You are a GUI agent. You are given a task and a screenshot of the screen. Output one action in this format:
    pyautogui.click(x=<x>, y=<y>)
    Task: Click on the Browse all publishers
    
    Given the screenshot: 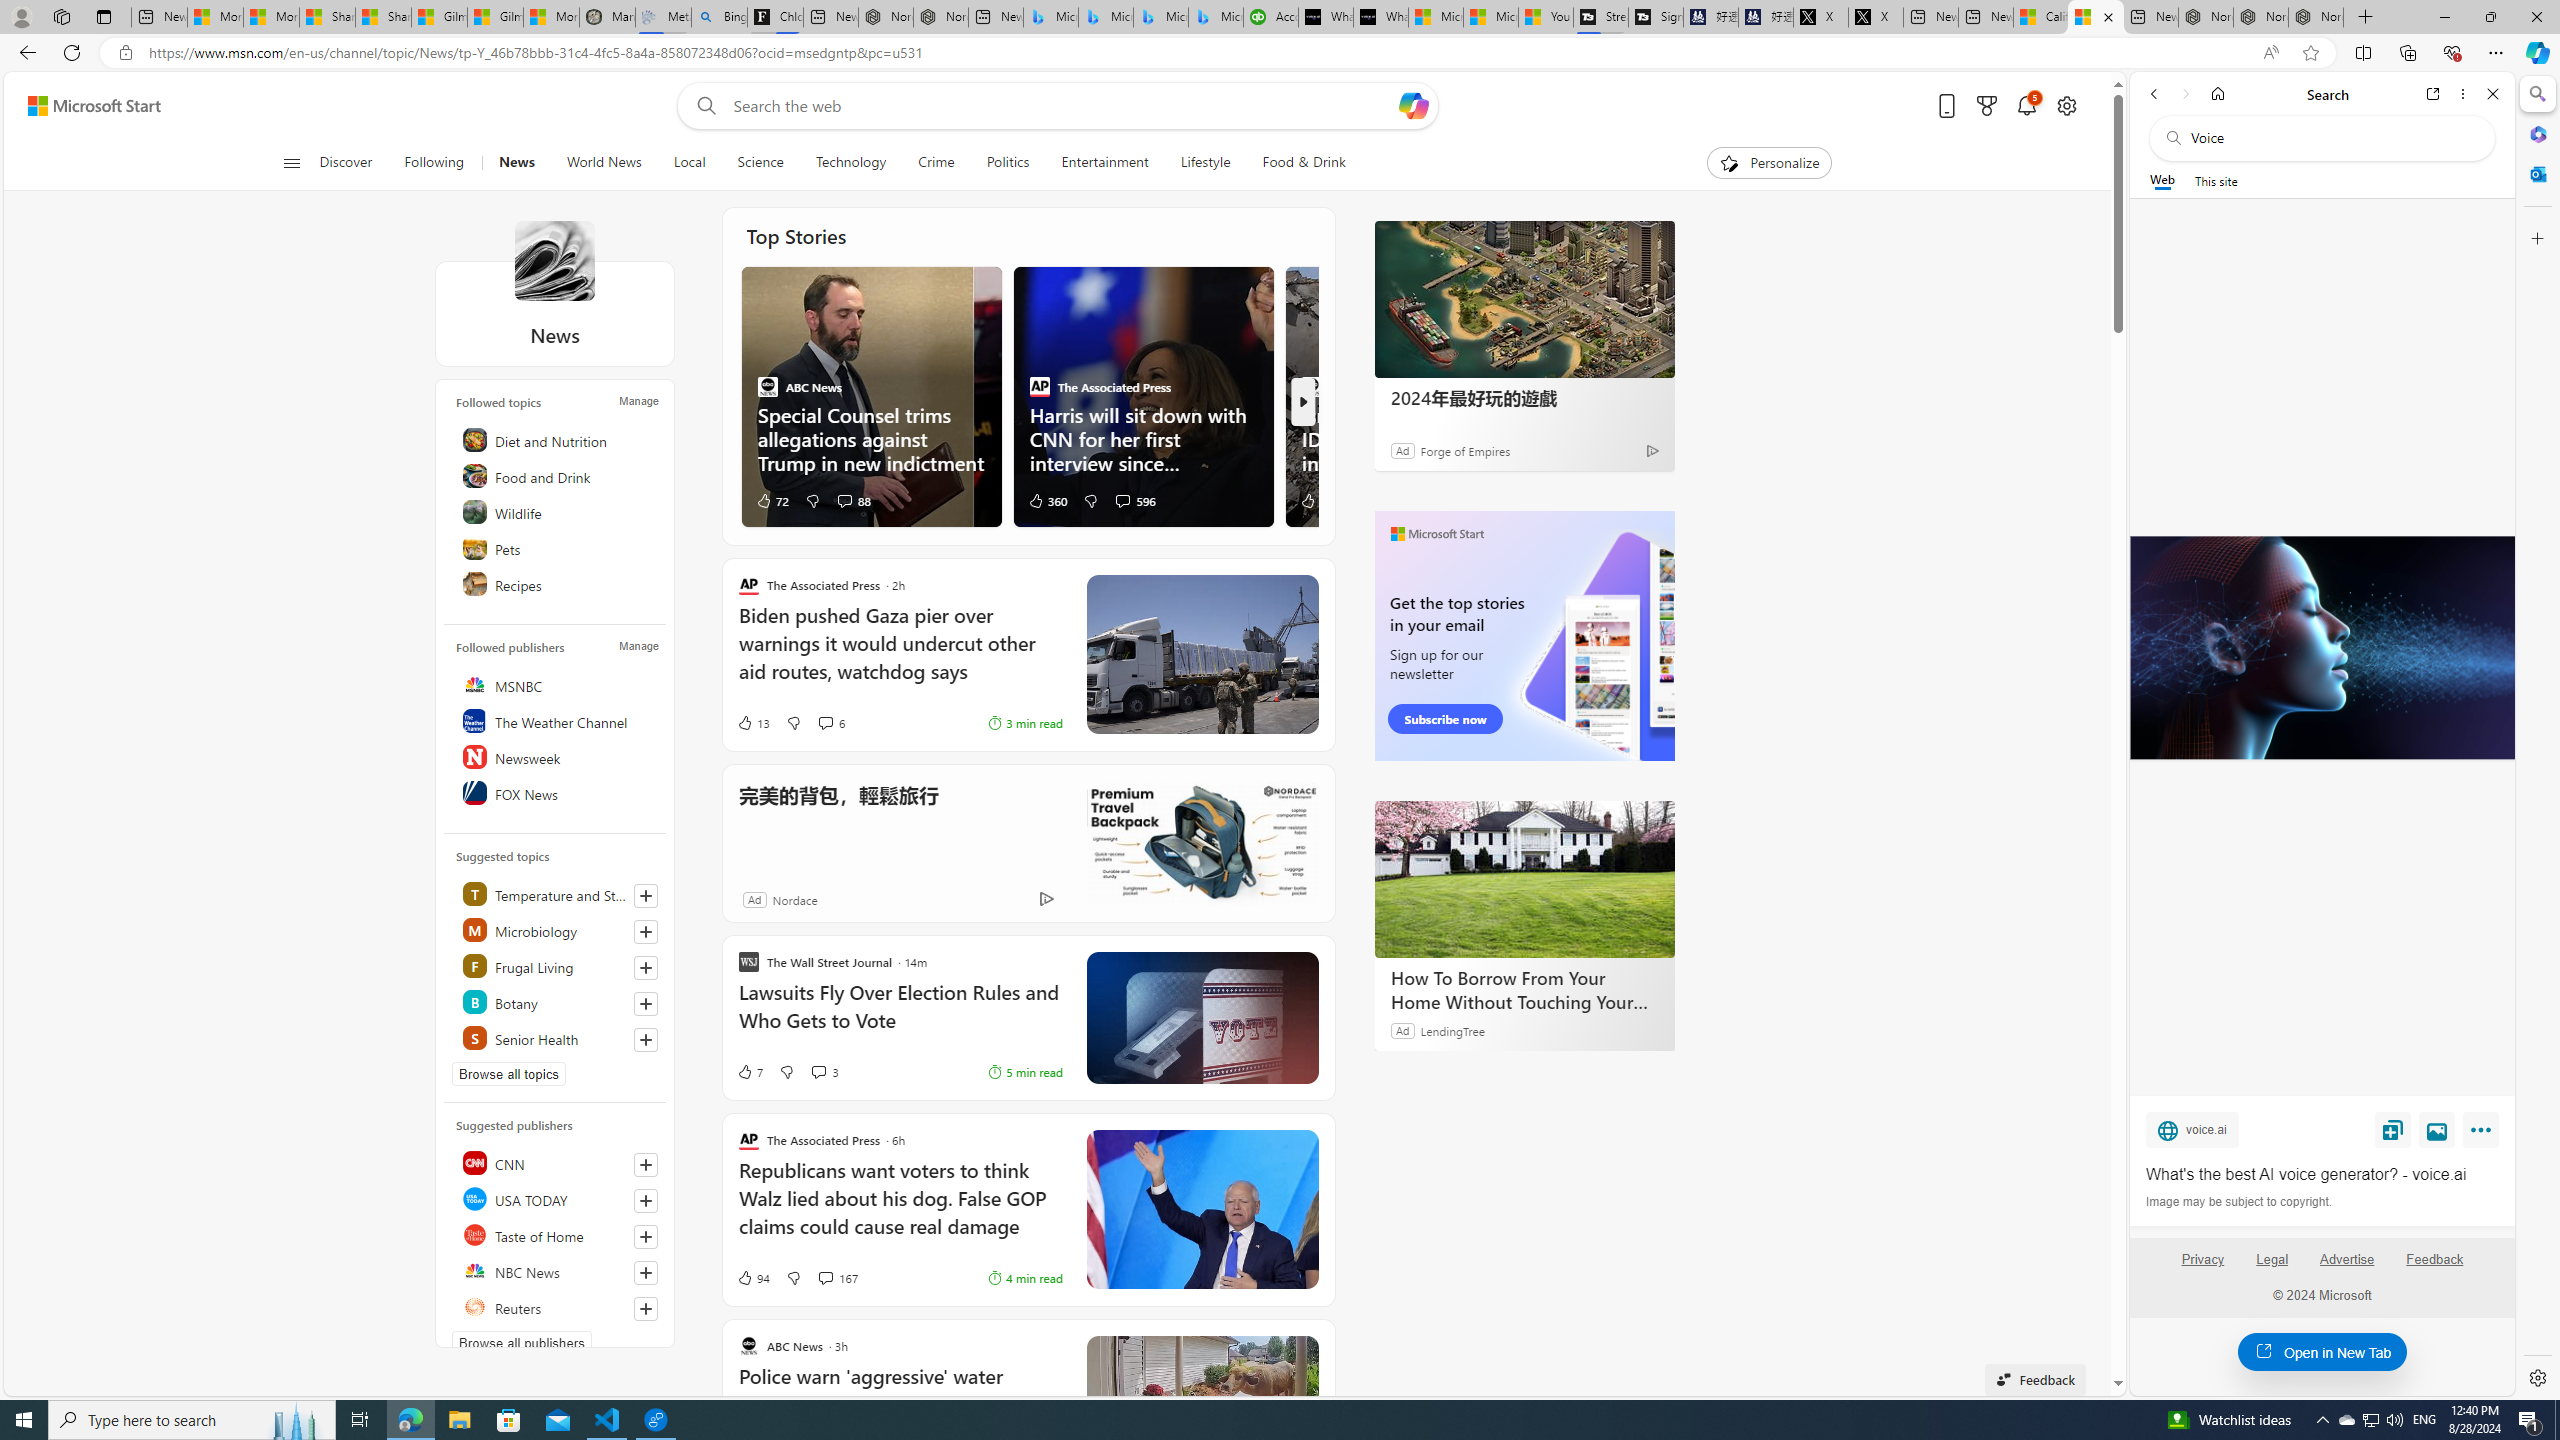 What is the action you would take?
    pyautogui.click(x=522, y=1342)
    